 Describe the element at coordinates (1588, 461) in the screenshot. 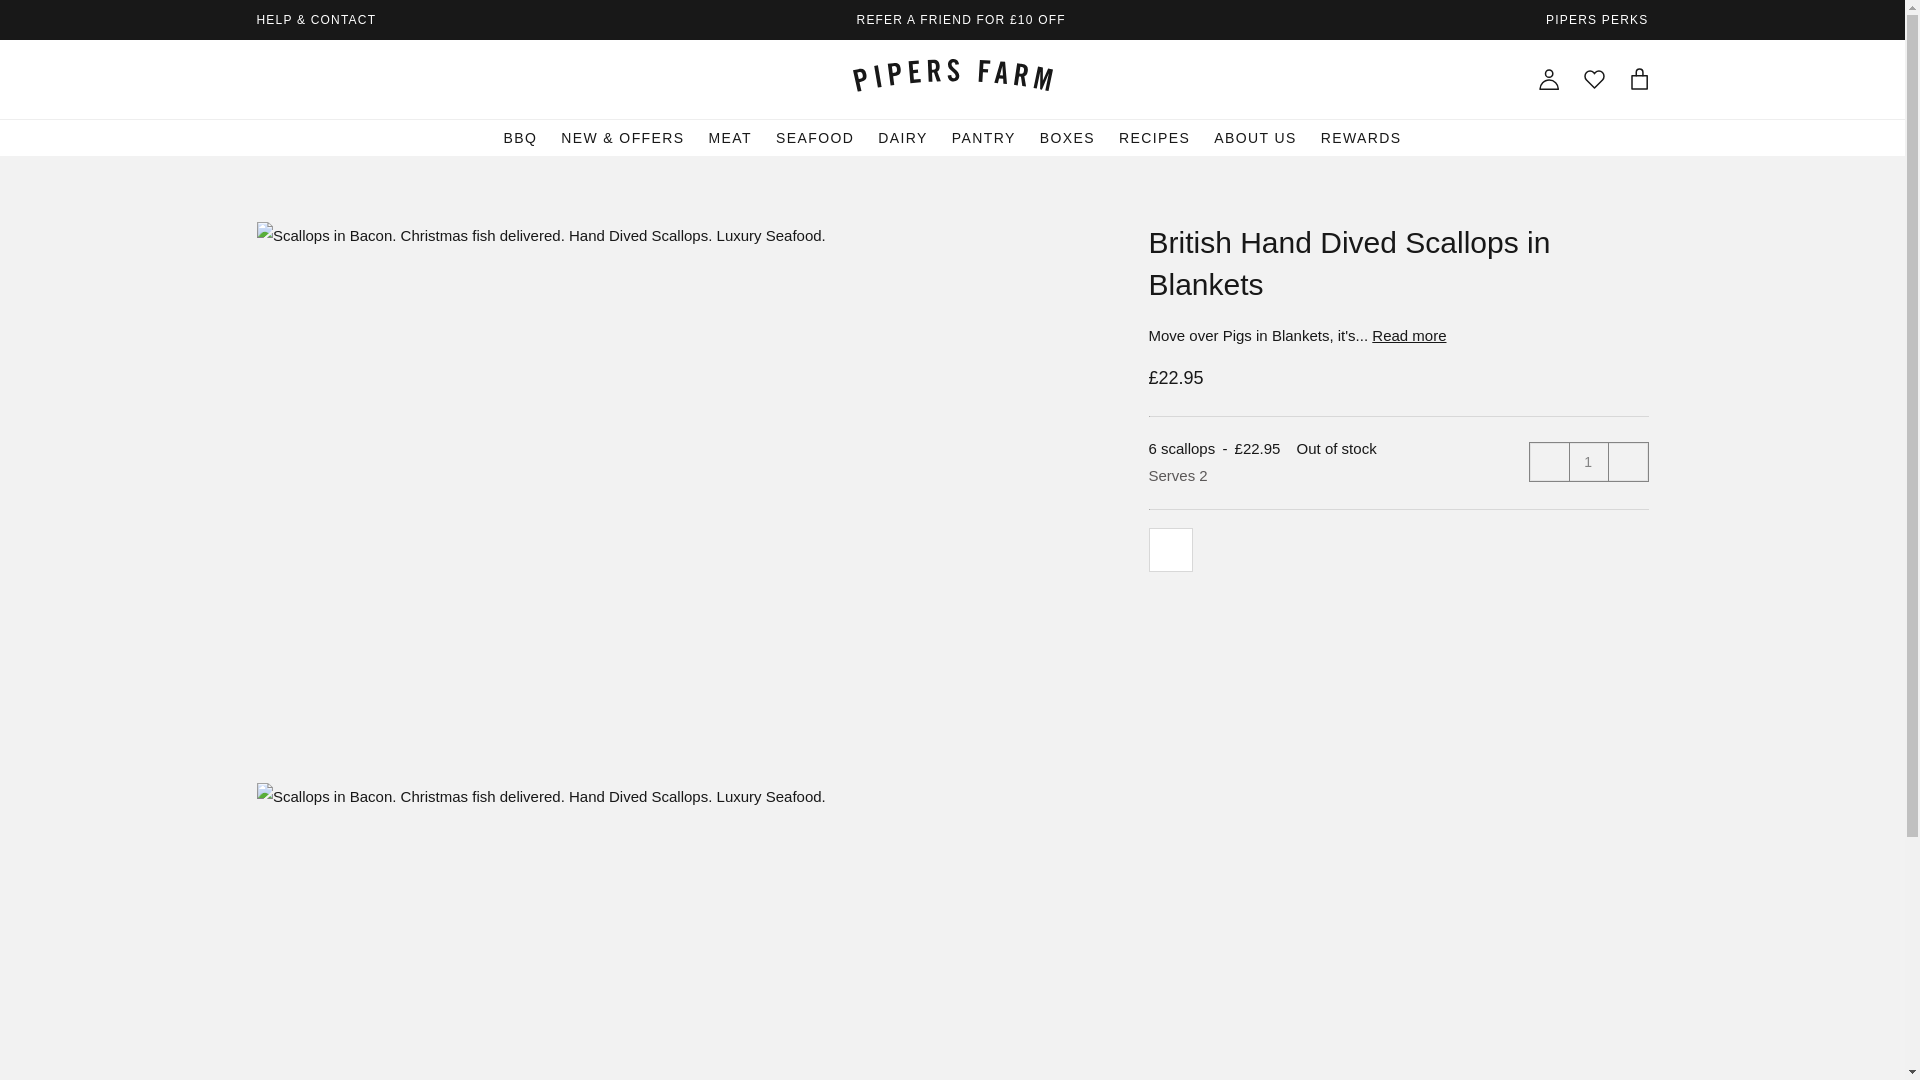

I see `1` at that location.